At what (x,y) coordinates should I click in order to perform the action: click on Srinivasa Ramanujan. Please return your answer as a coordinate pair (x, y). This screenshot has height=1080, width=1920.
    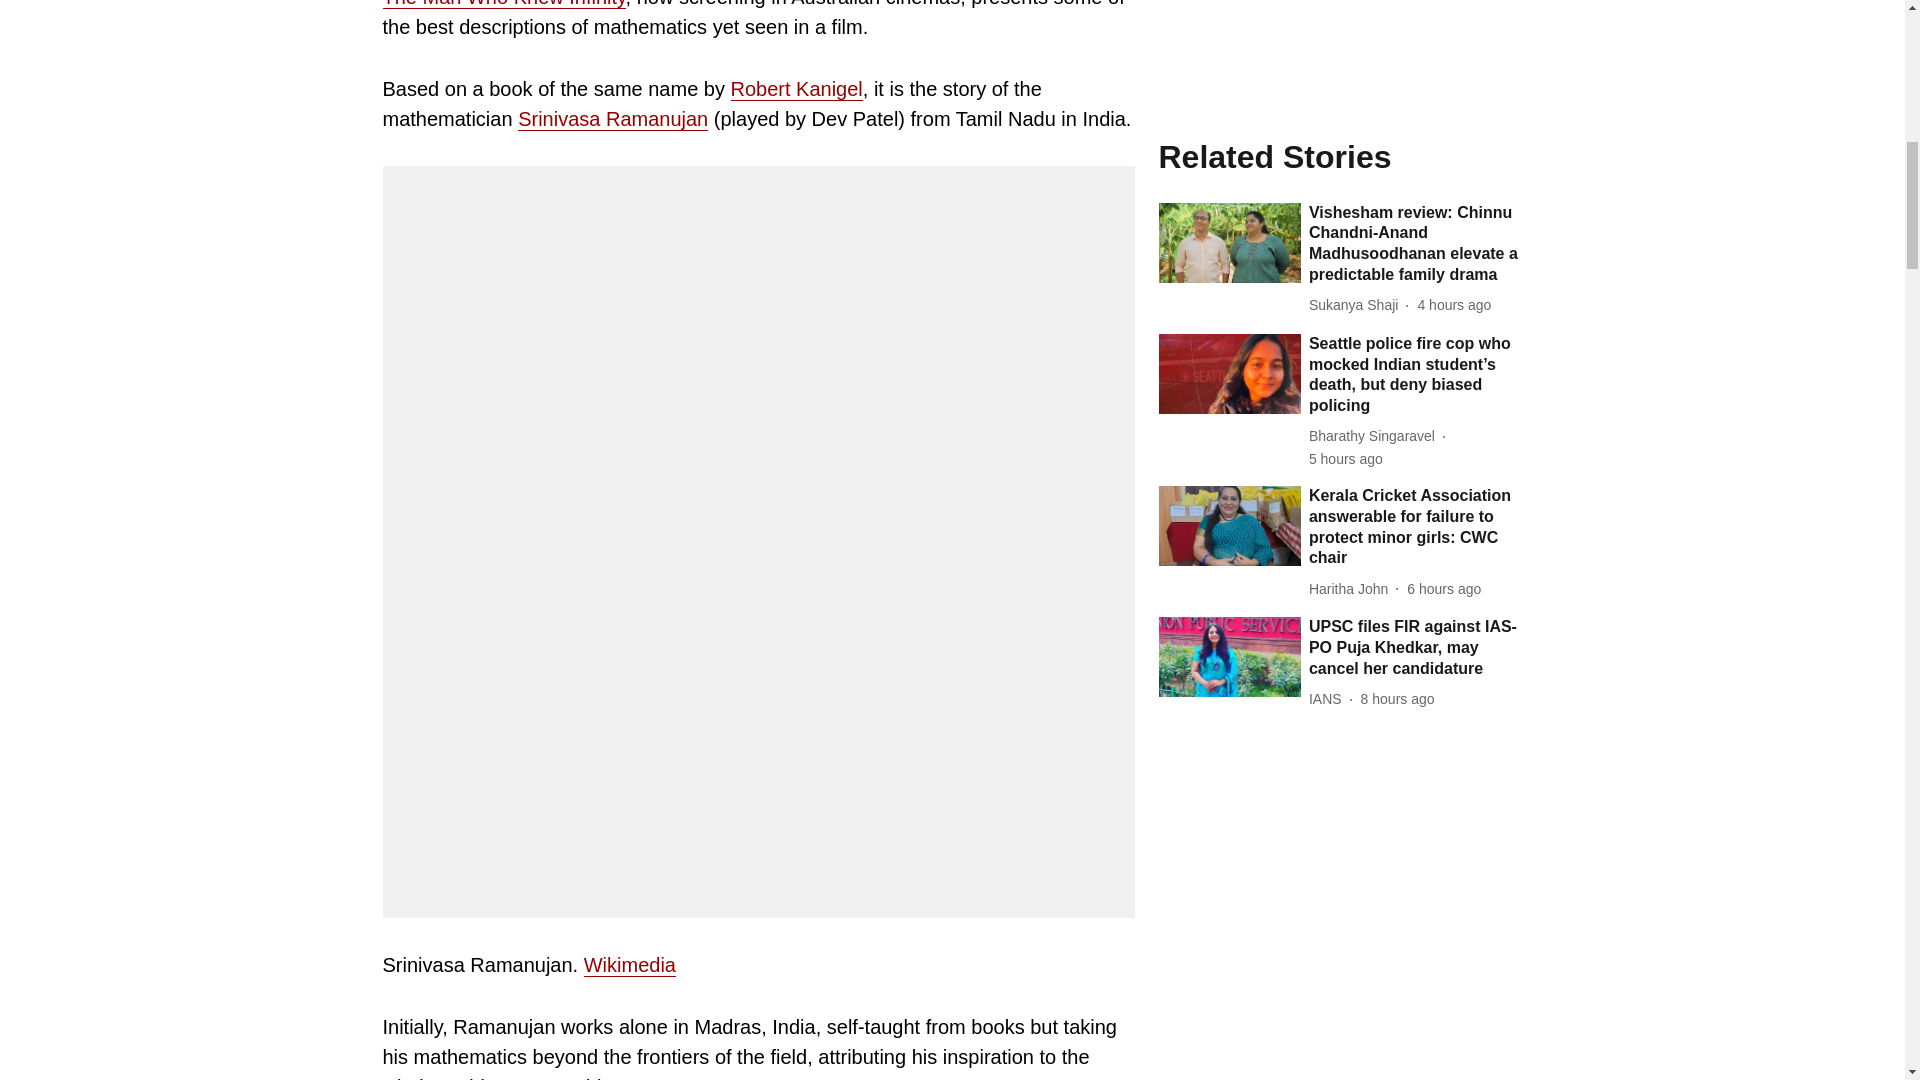
    Looking at the image, I should click on (613, 119).